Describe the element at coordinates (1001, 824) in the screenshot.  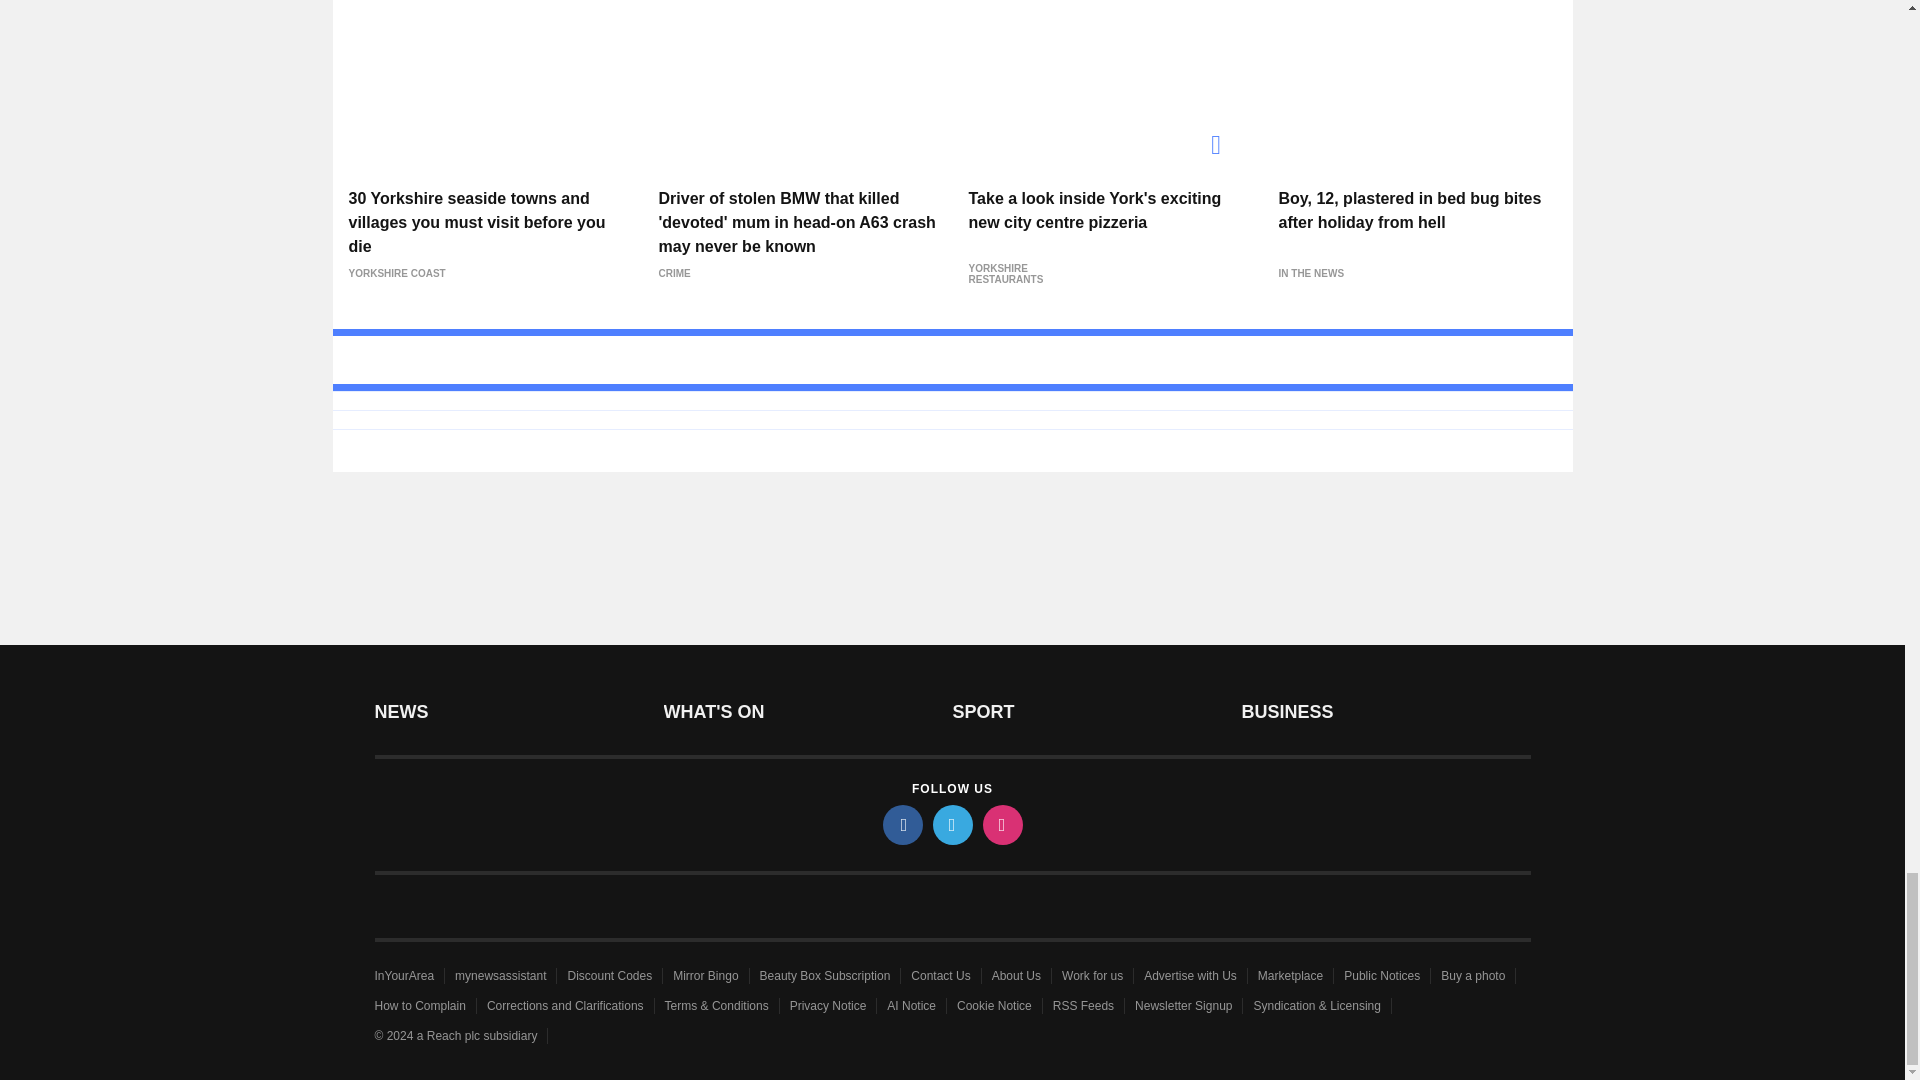
I see `instagram` at that location.